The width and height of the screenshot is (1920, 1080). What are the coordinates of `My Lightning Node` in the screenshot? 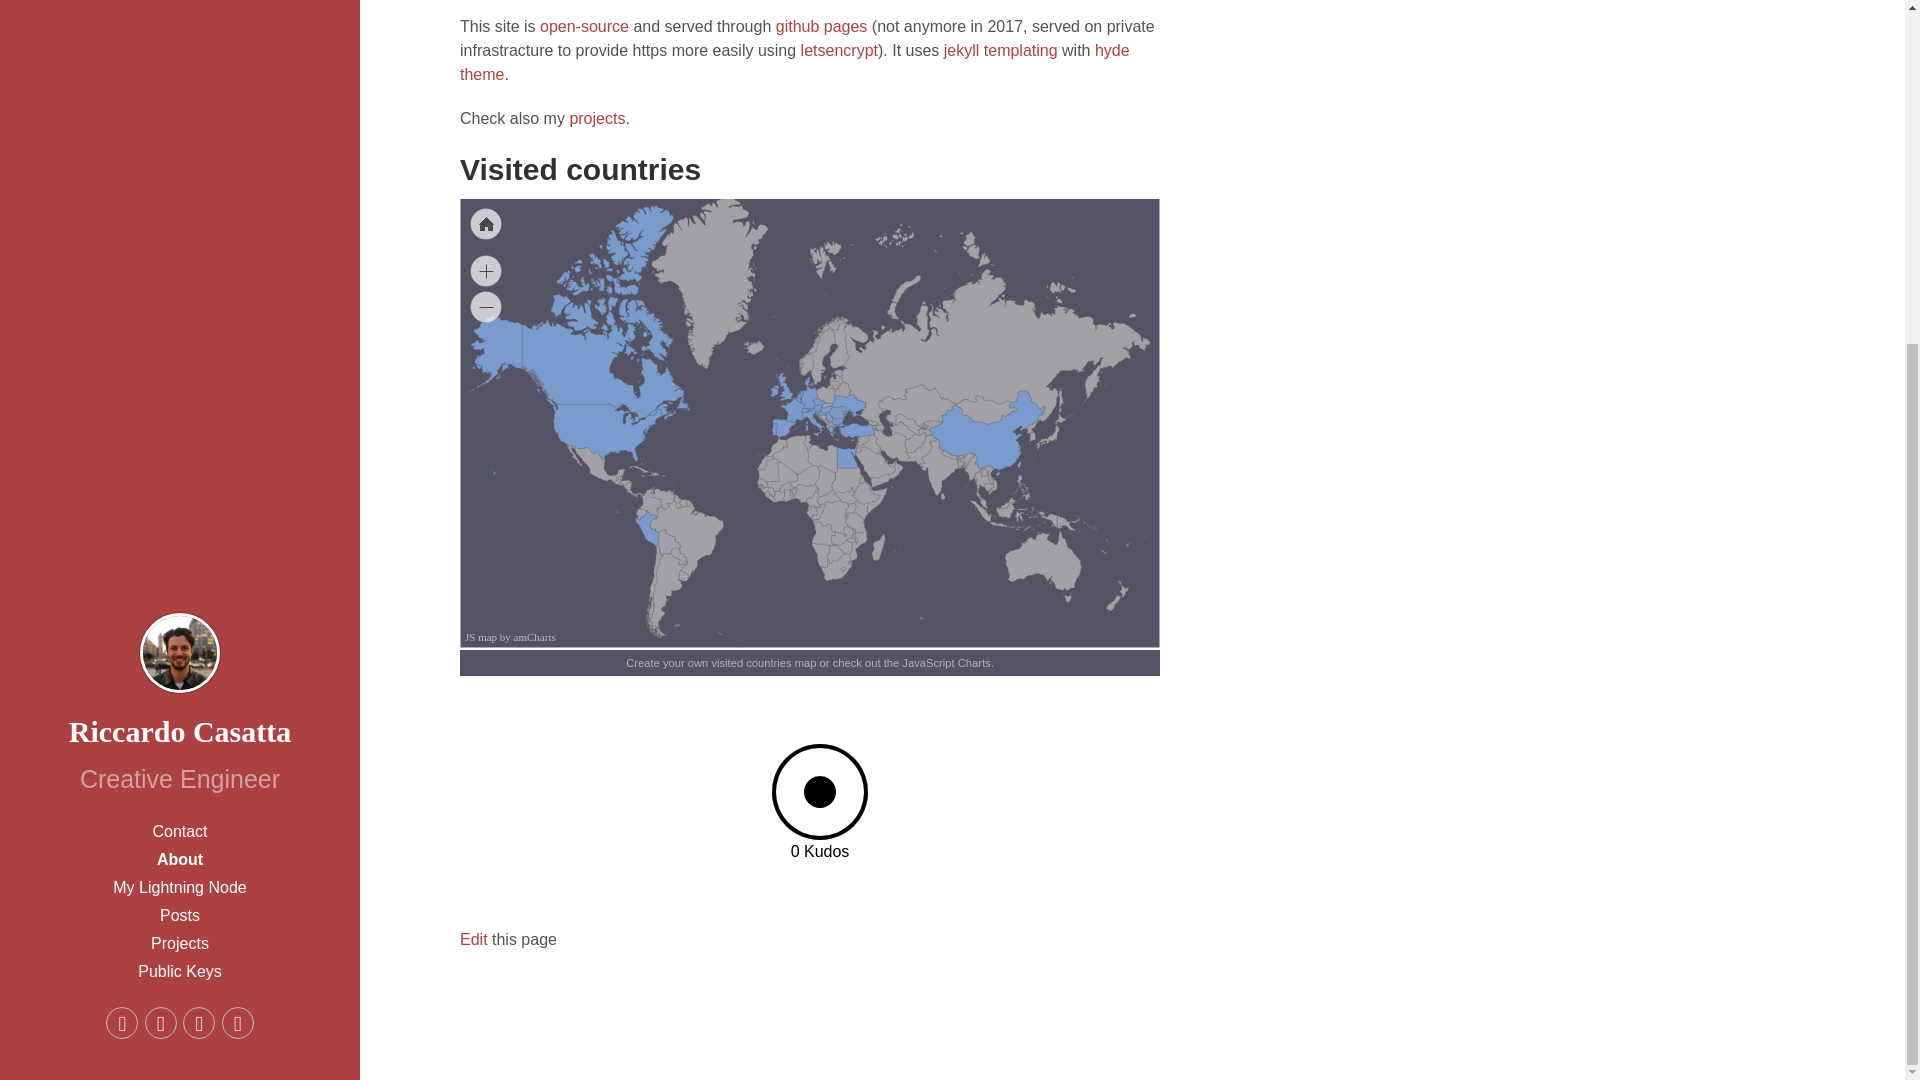 It's located at (180, 395).